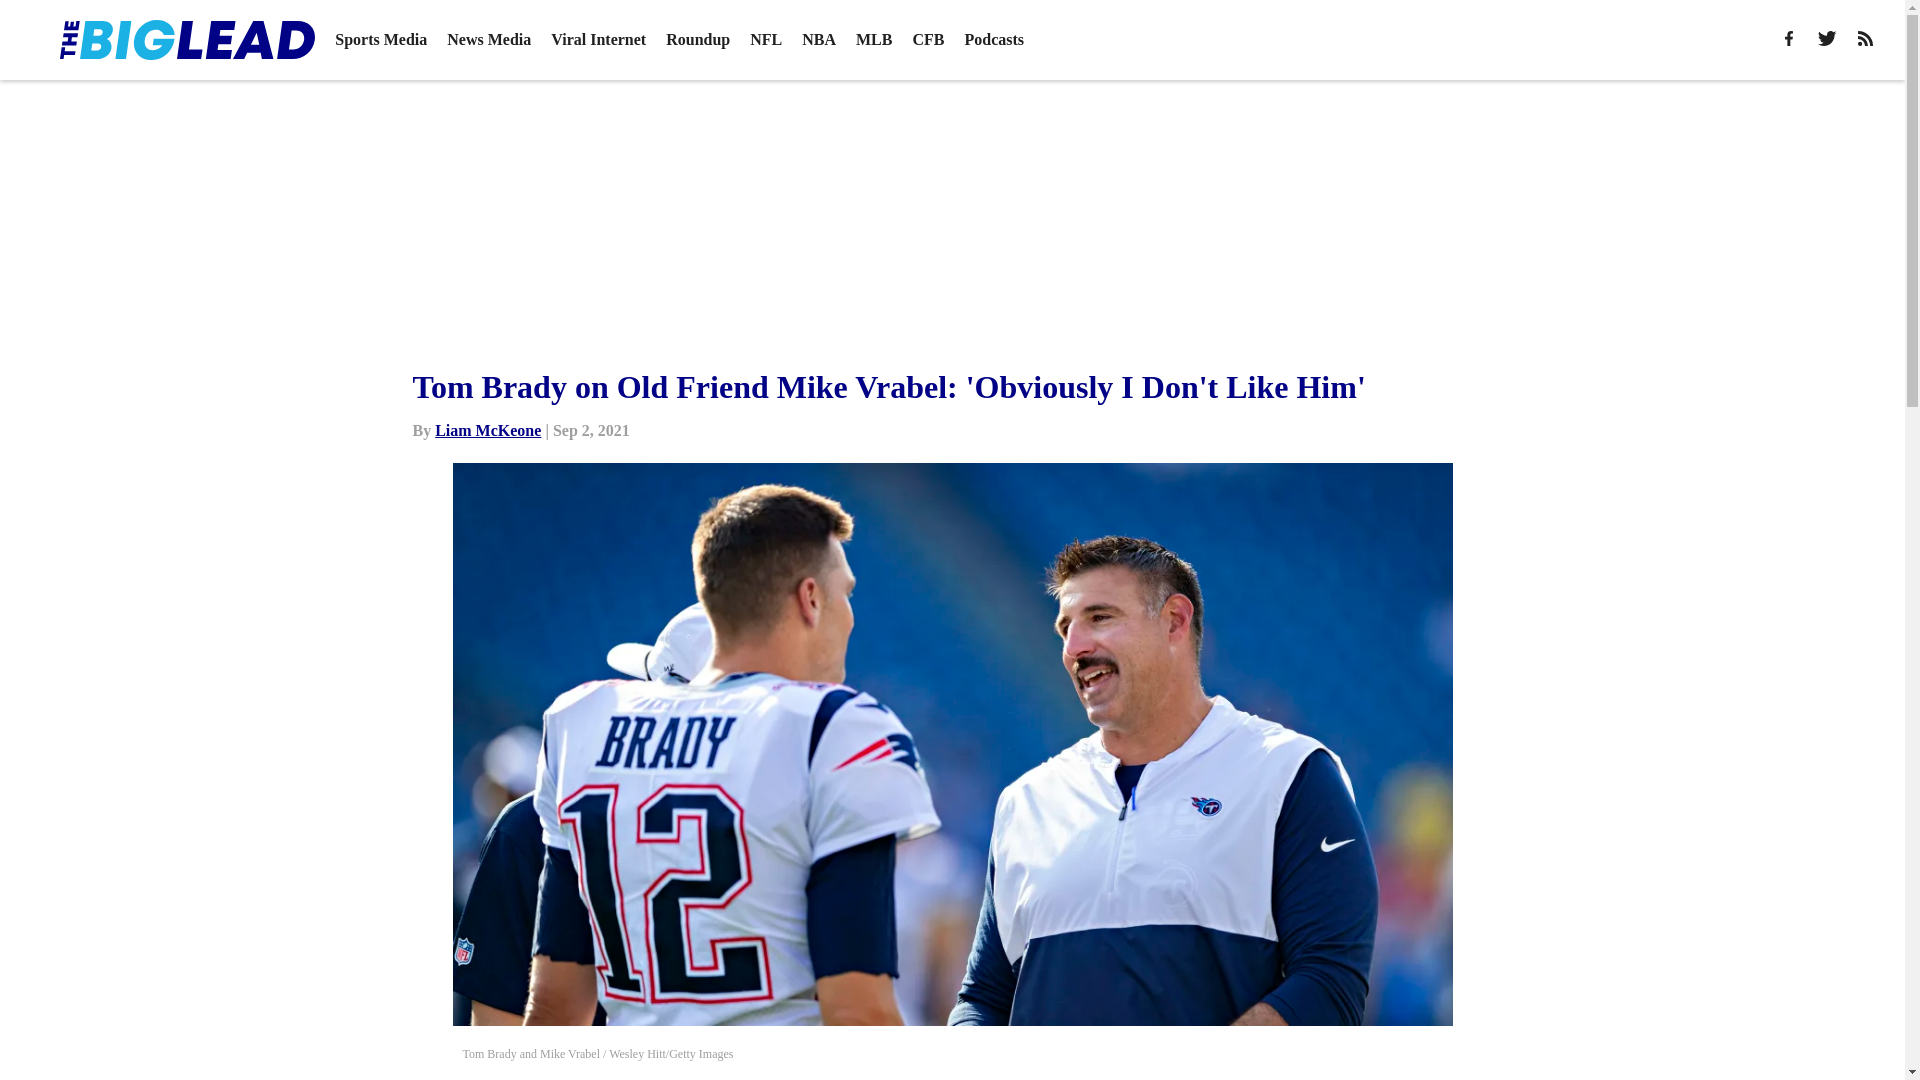  Describe the element at coordinates (818, 40) in the screenshot. I see `NBA` at that location.